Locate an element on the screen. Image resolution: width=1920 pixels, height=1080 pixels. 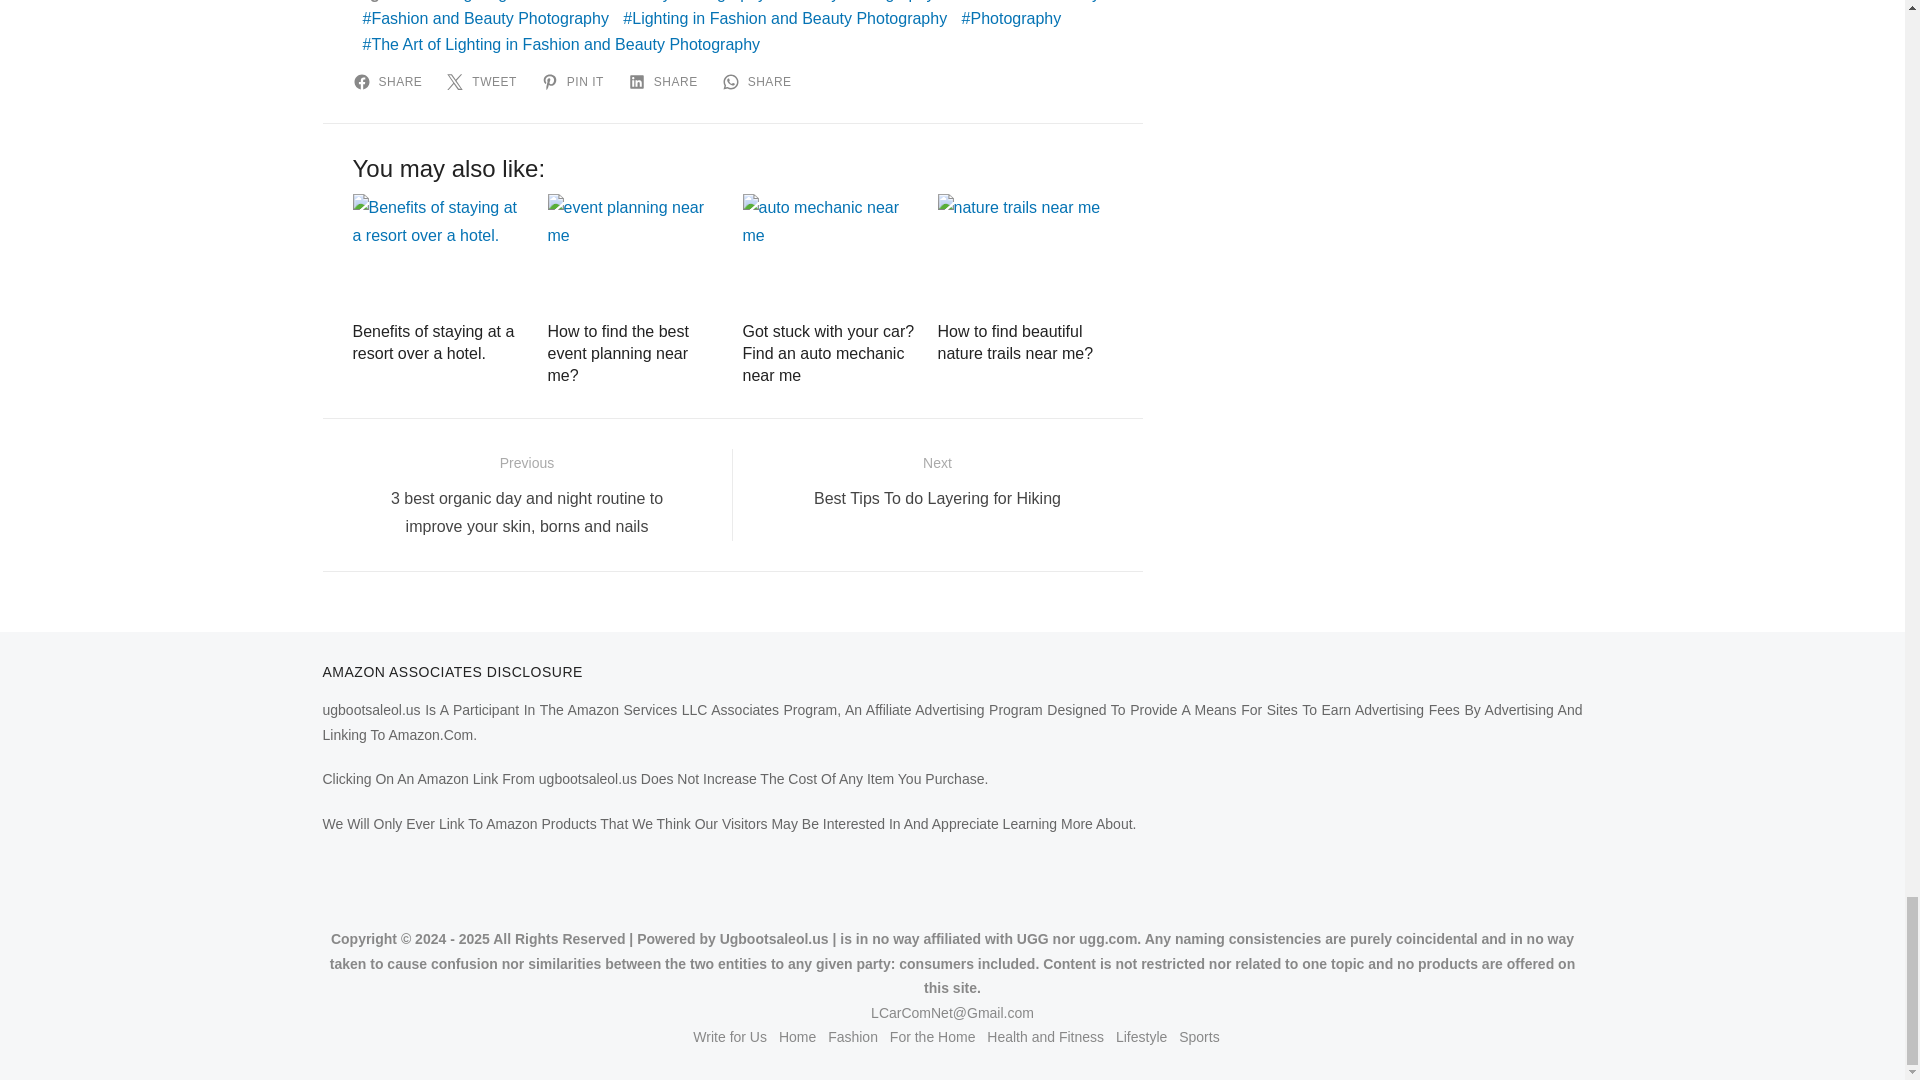
Share on WhatsApp is located at coordinates (760, 82).